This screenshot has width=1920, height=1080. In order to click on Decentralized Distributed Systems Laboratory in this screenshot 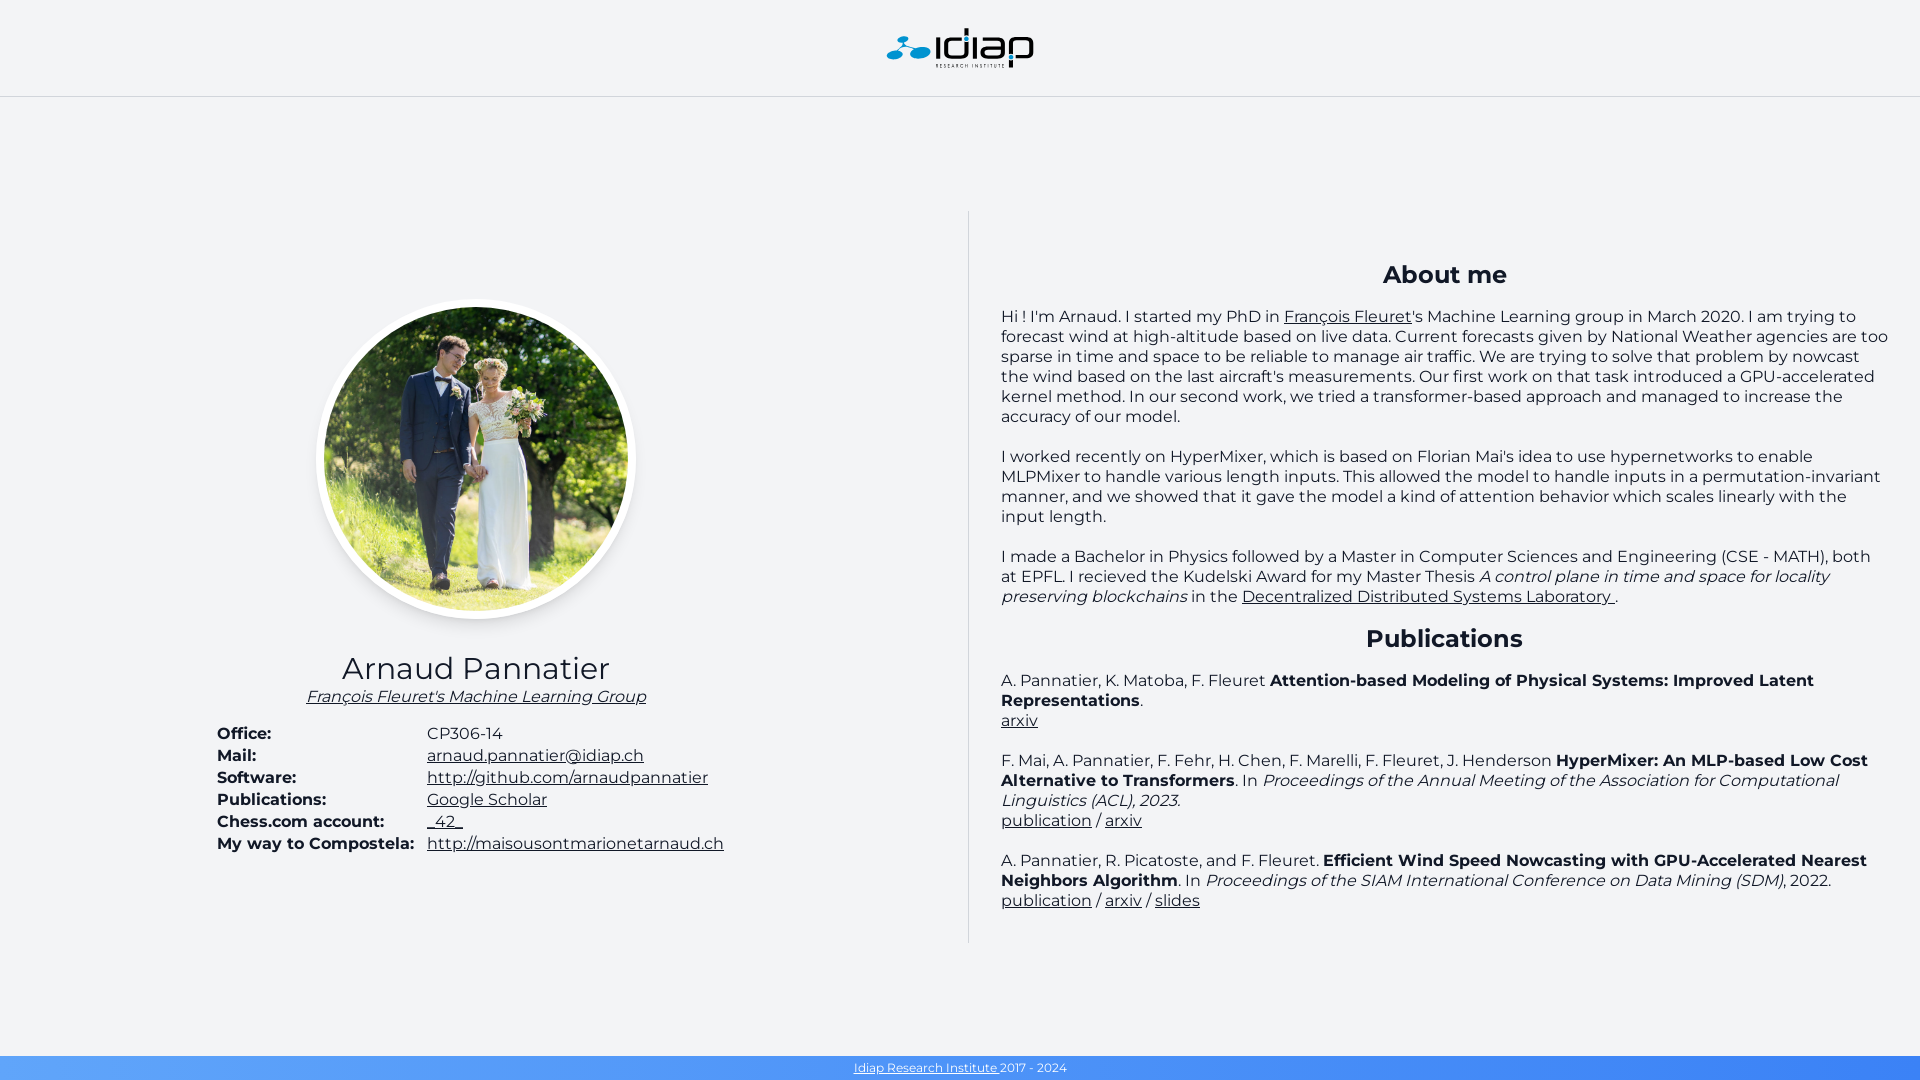, I will do `click(1428, 596)`.